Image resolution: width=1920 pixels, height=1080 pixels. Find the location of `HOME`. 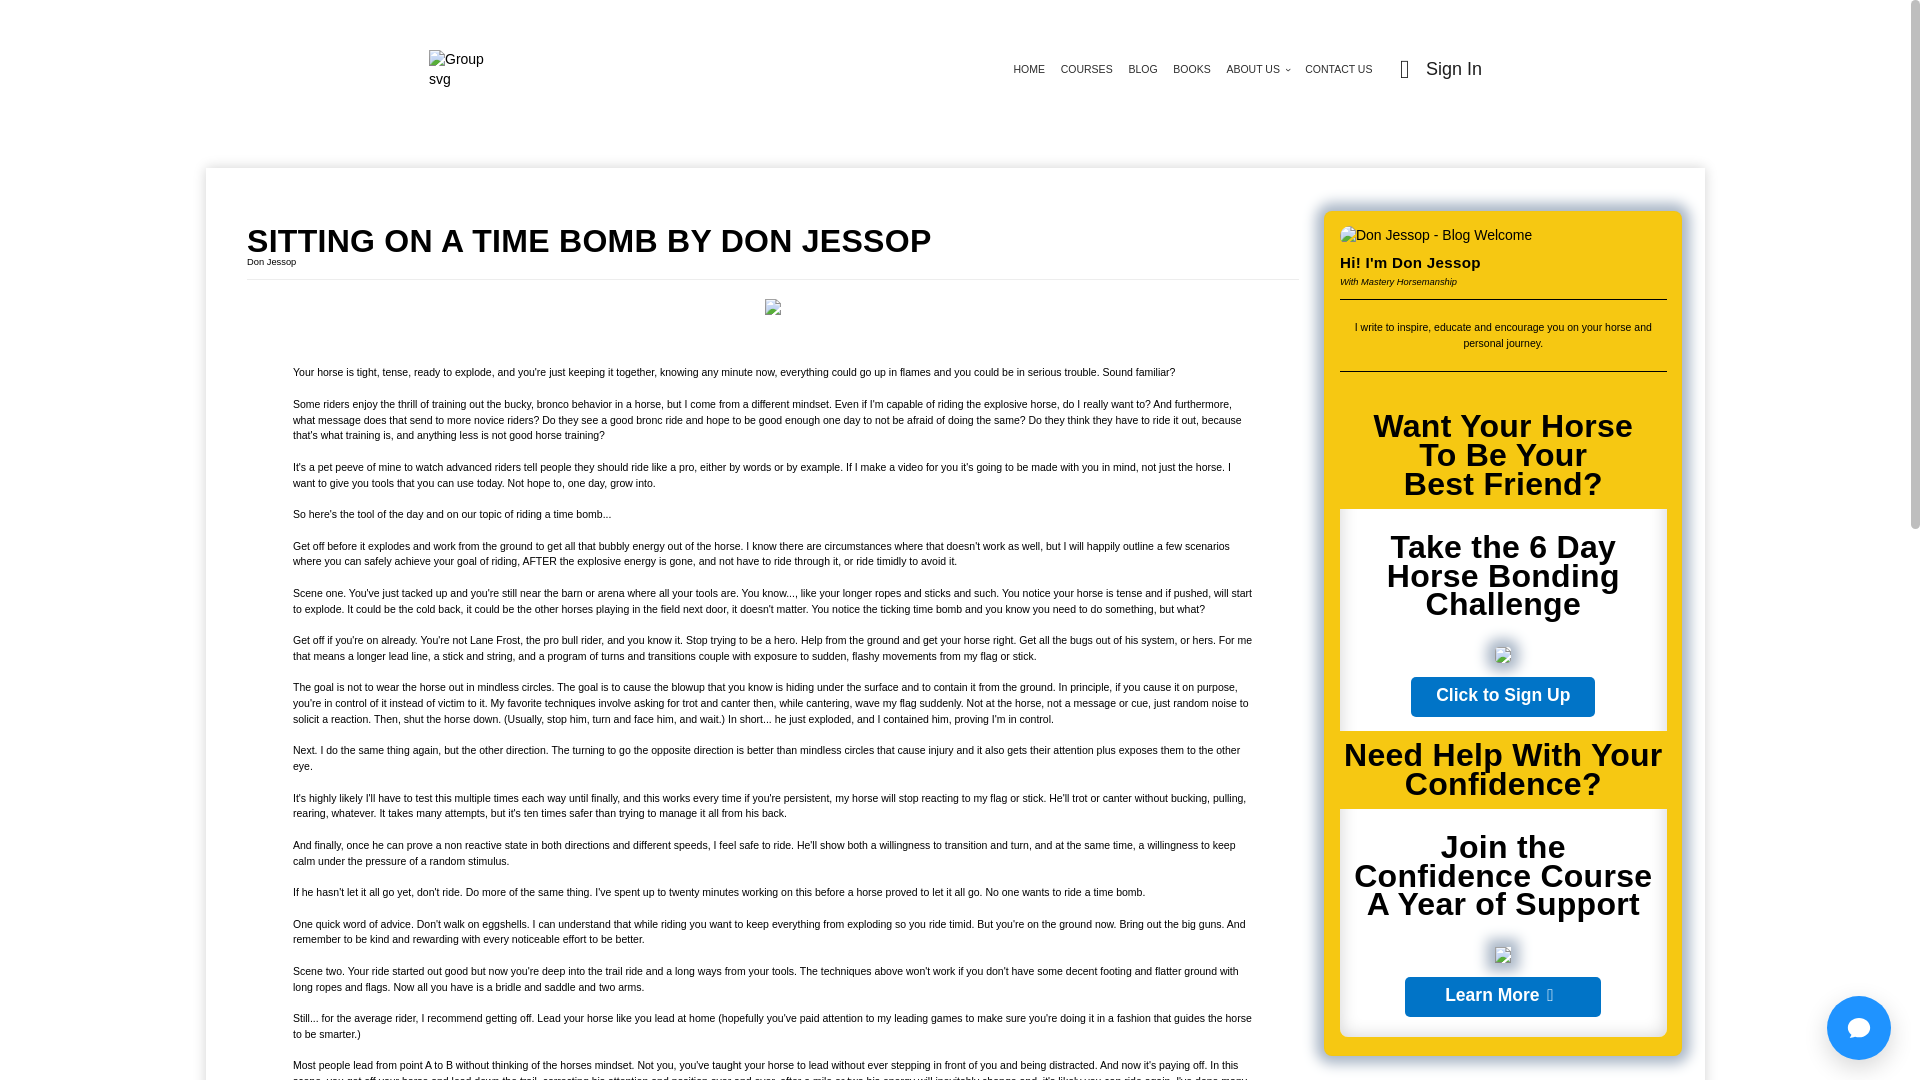

HOME is located at coordinates (1028, 69).